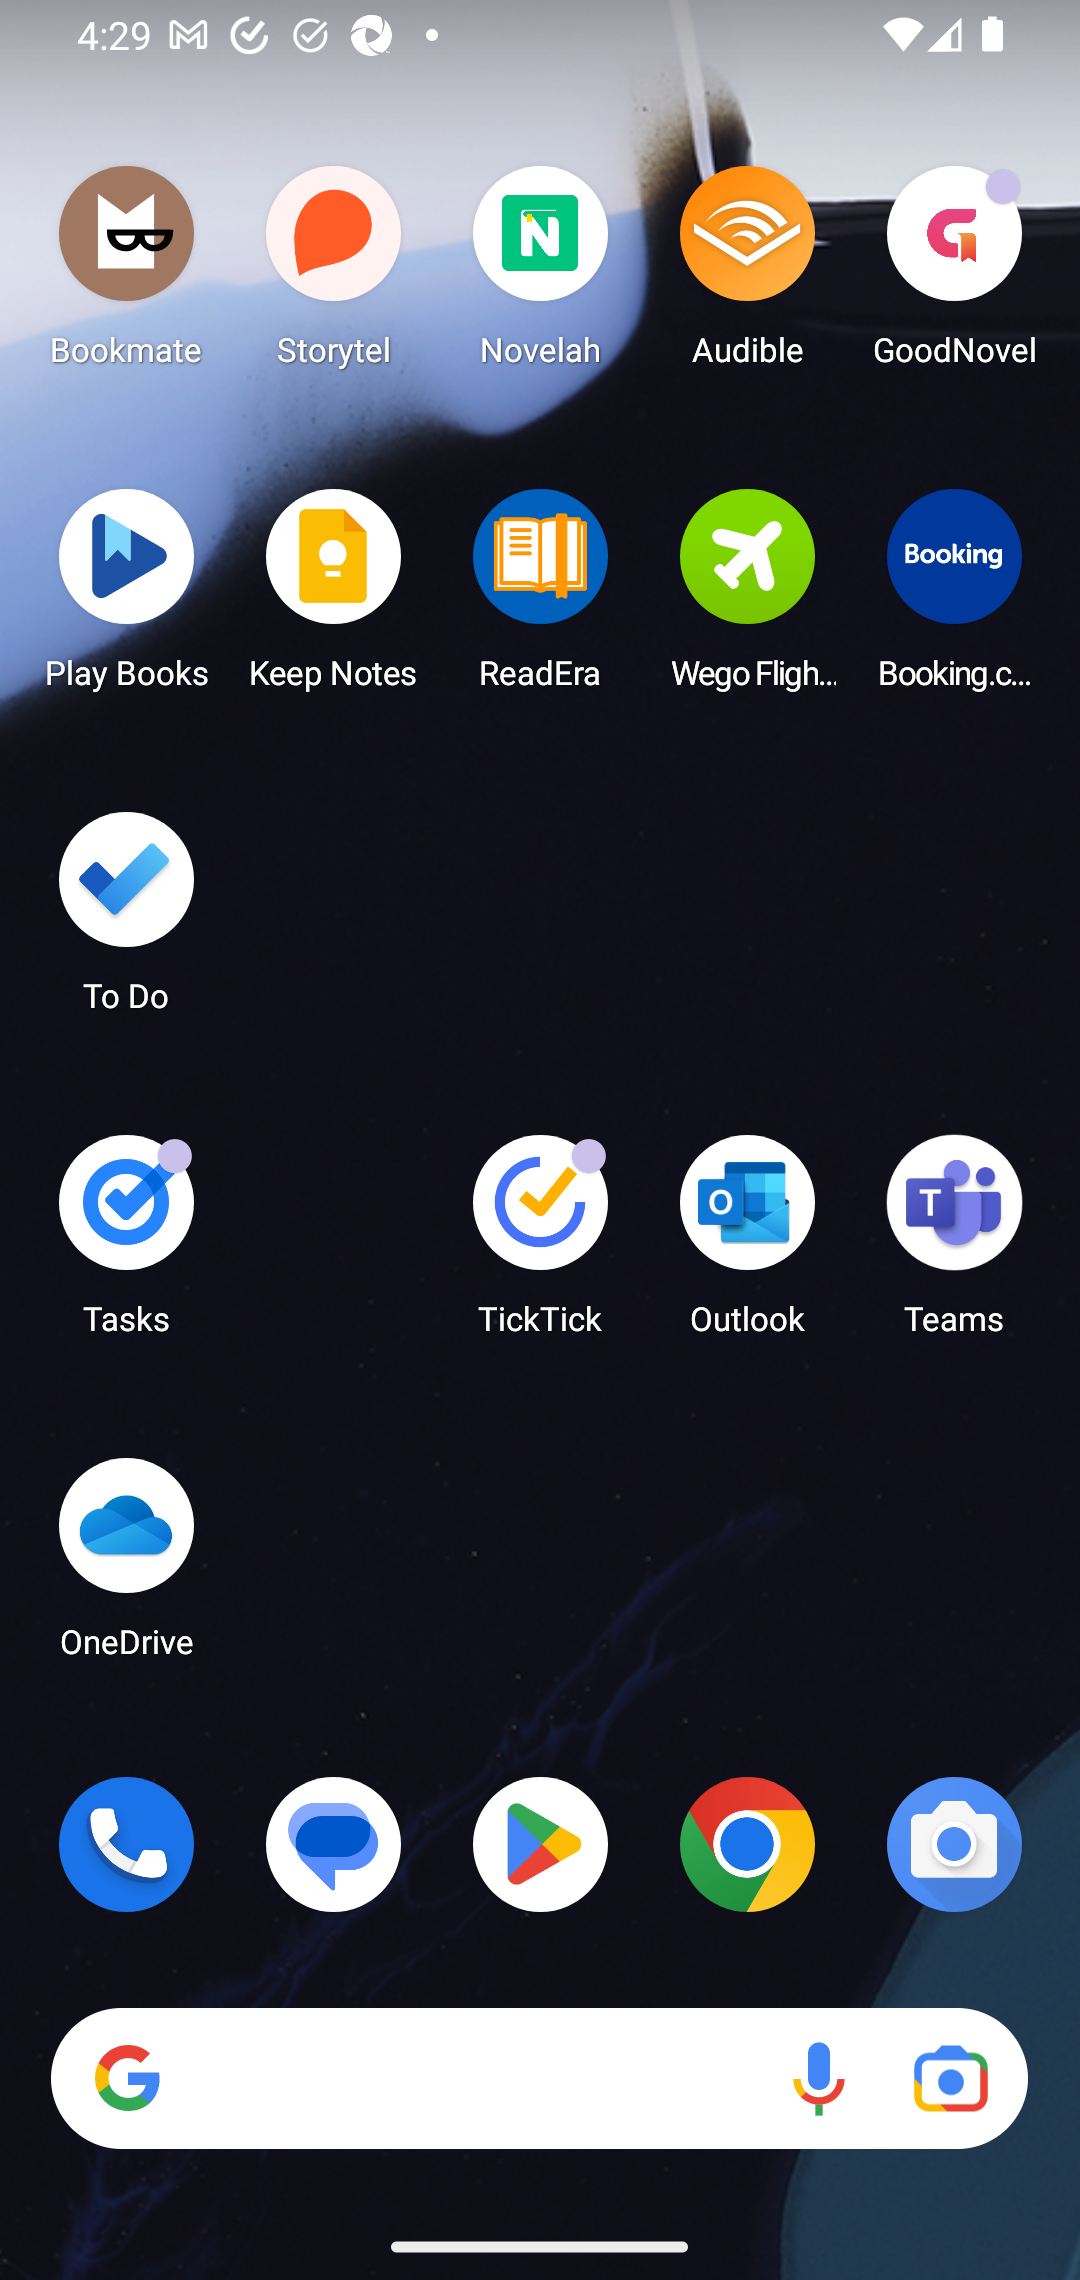  Describe the element at coordinates (950, 2079) in the screenshot. I see `Google Lens` at that location.